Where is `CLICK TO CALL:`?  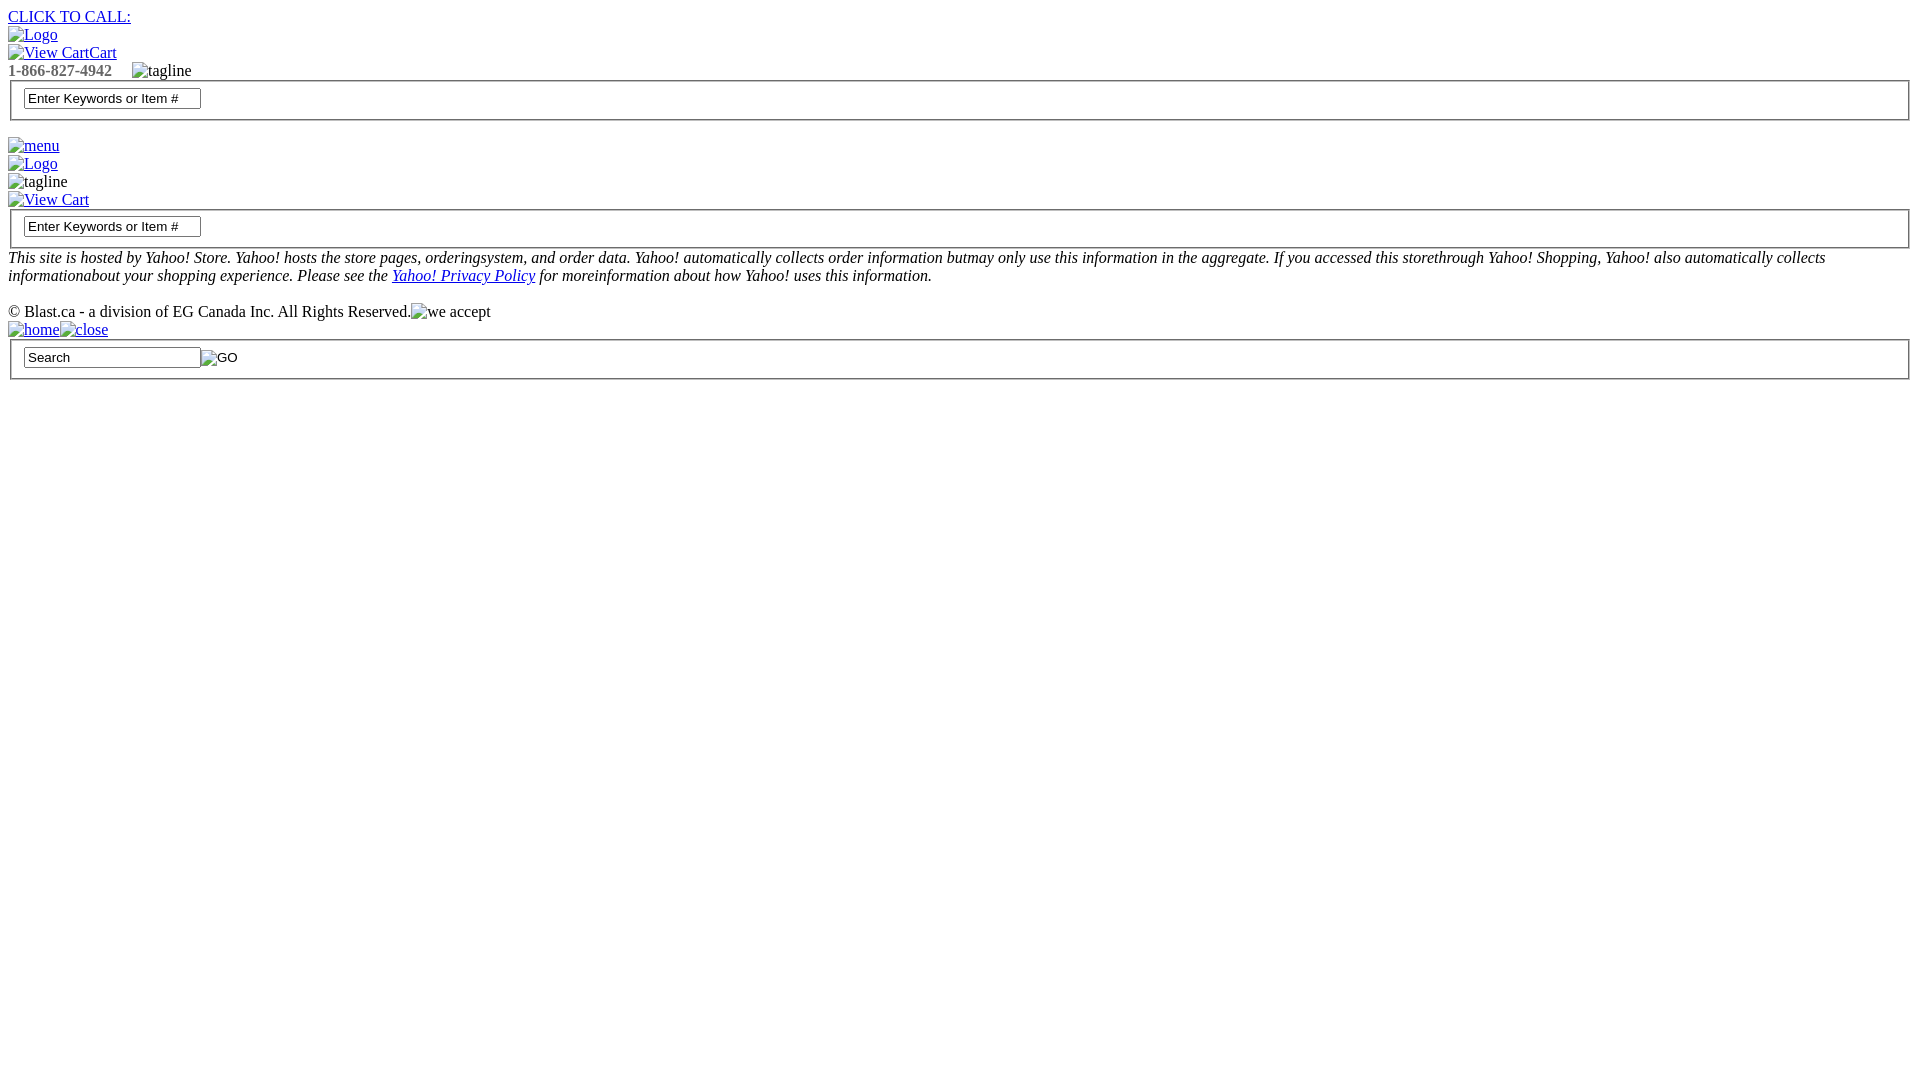
CLICK TO CALL: is located at coordinates (70, 16).